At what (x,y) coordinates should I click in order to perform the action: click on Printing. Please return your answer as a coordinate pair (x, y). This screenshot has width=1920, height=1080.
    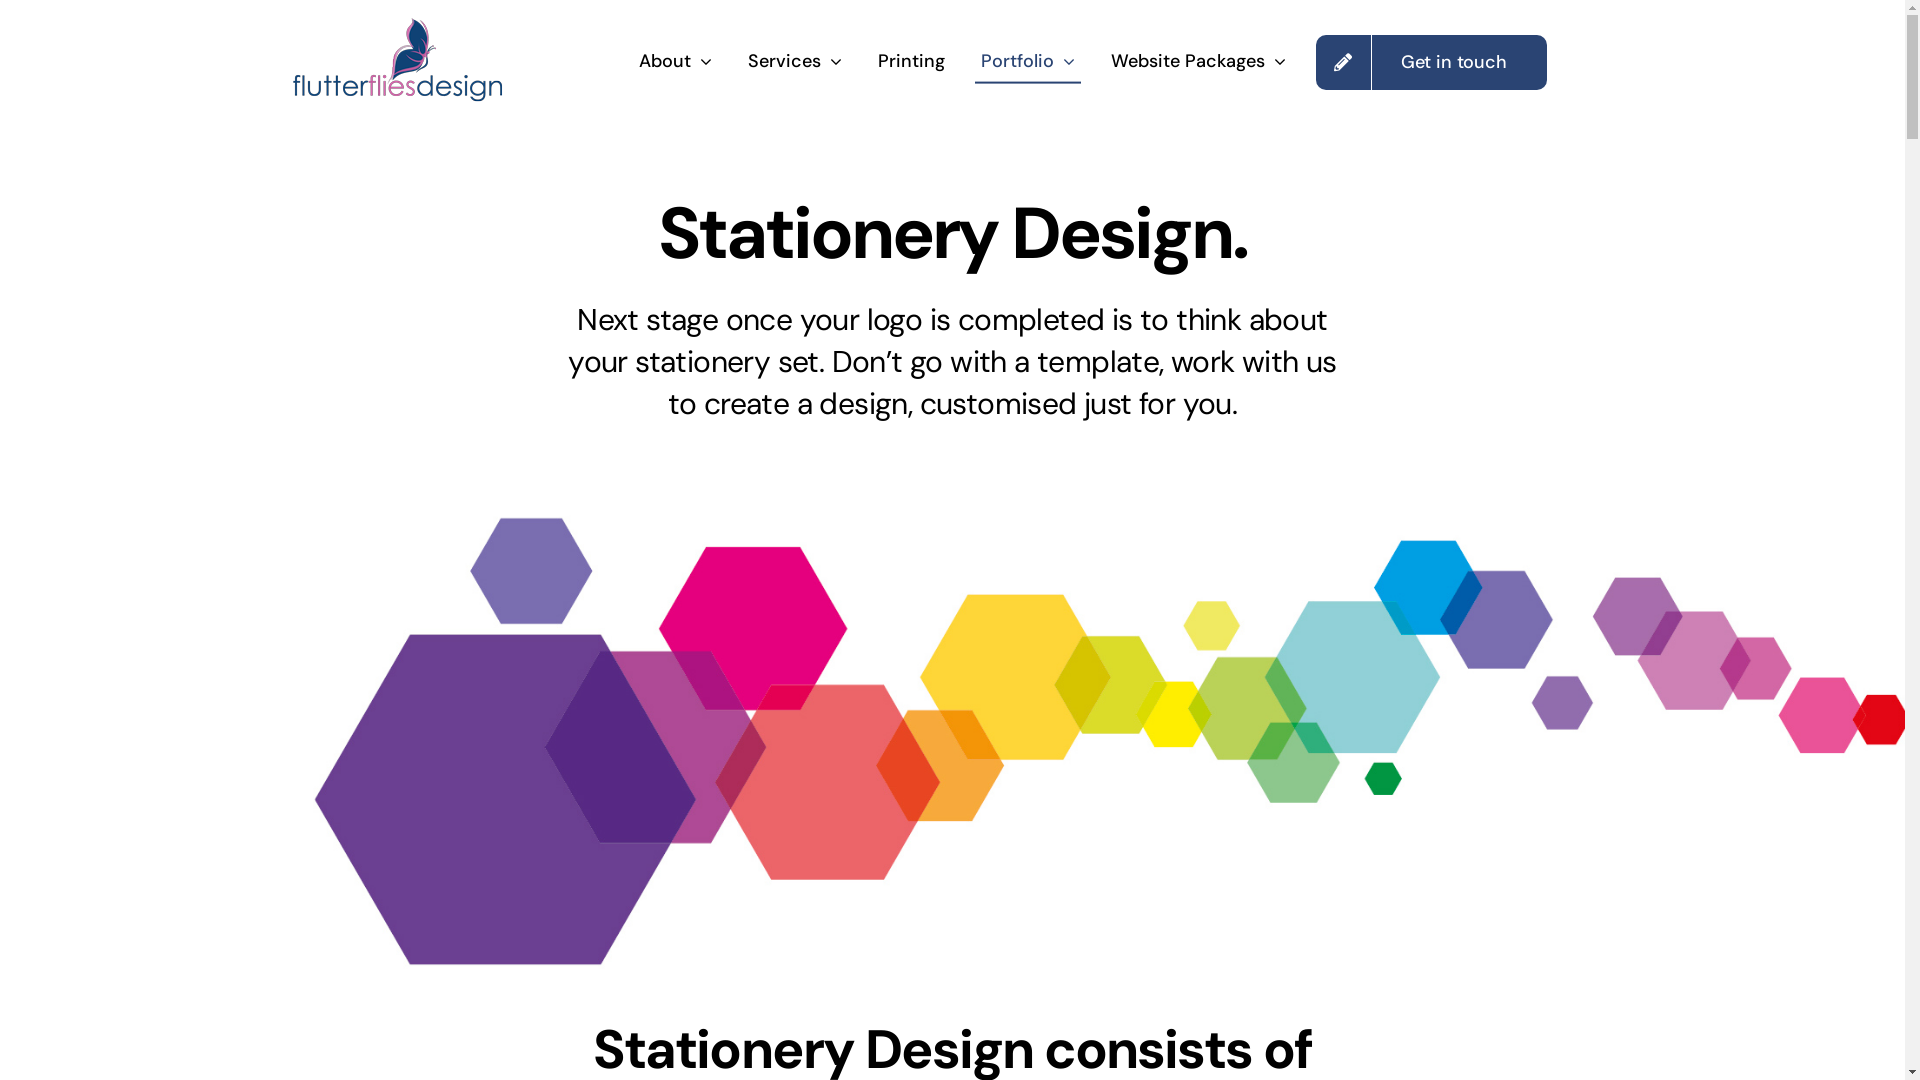
    Looking at the image, I should click on (912, 62).